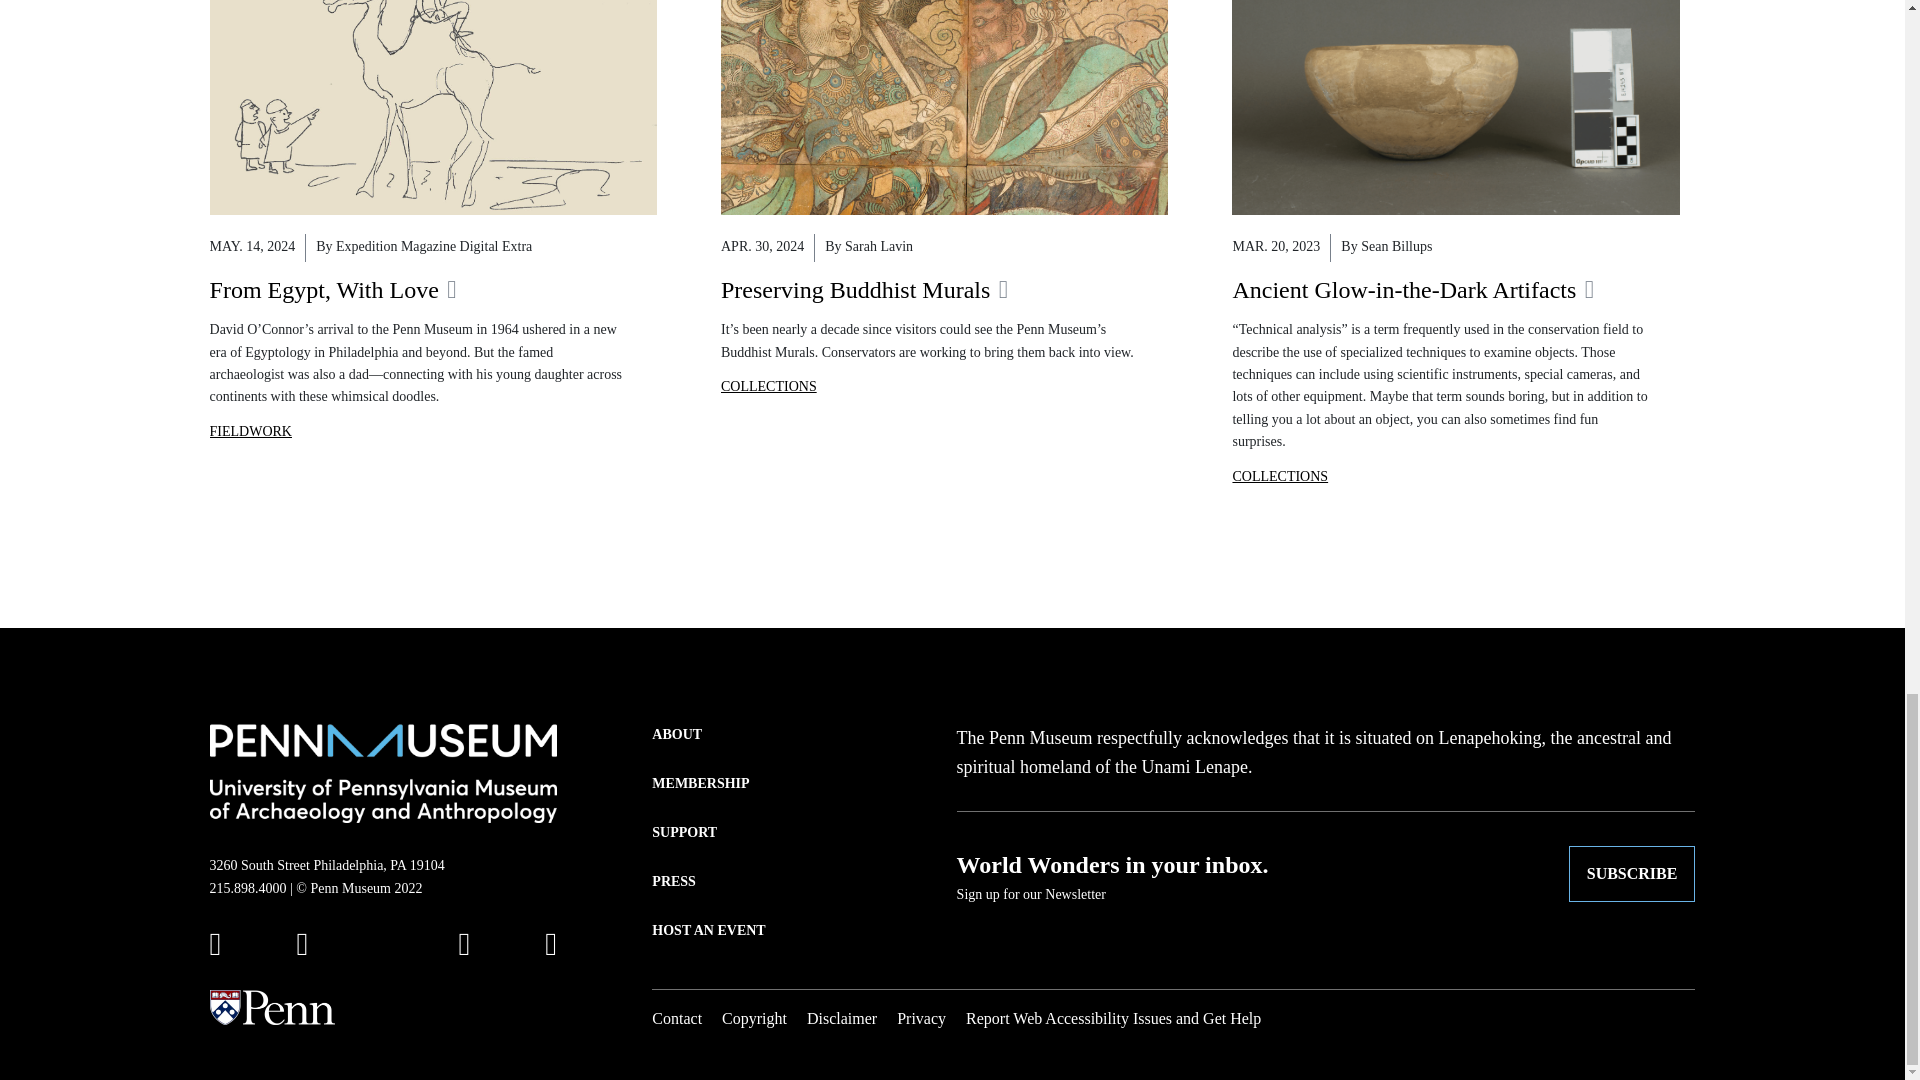 This screenshot has height=1080, width=1920. What do you see at coordinates (842, 1018) in the screenshot?
I see `Disclaimer` at bounding box center [842, 1018].